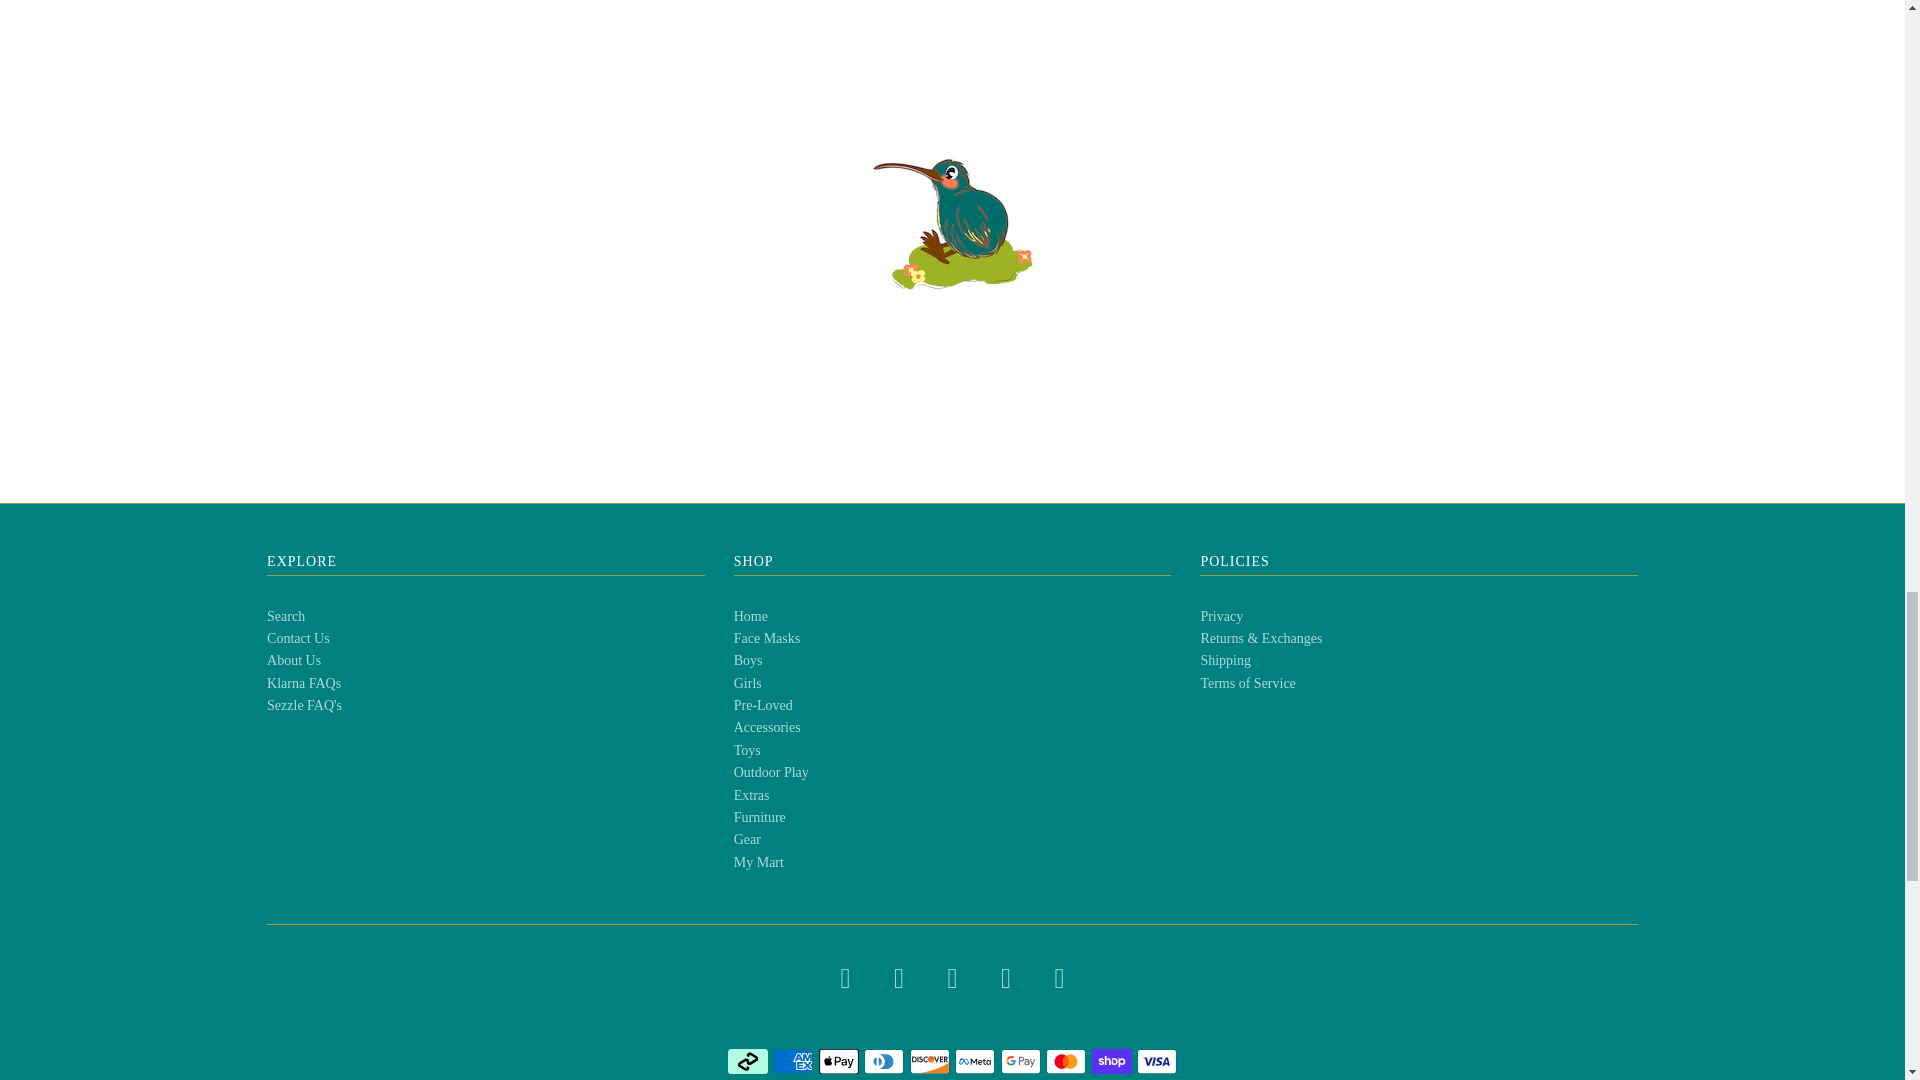 Image resolution: width=1920 pixels, height=1080 pixels. What do you see at coordinates (838, 1061) in the screenshot?
I see `Apple Pay` at bounding box center [838, 1061].